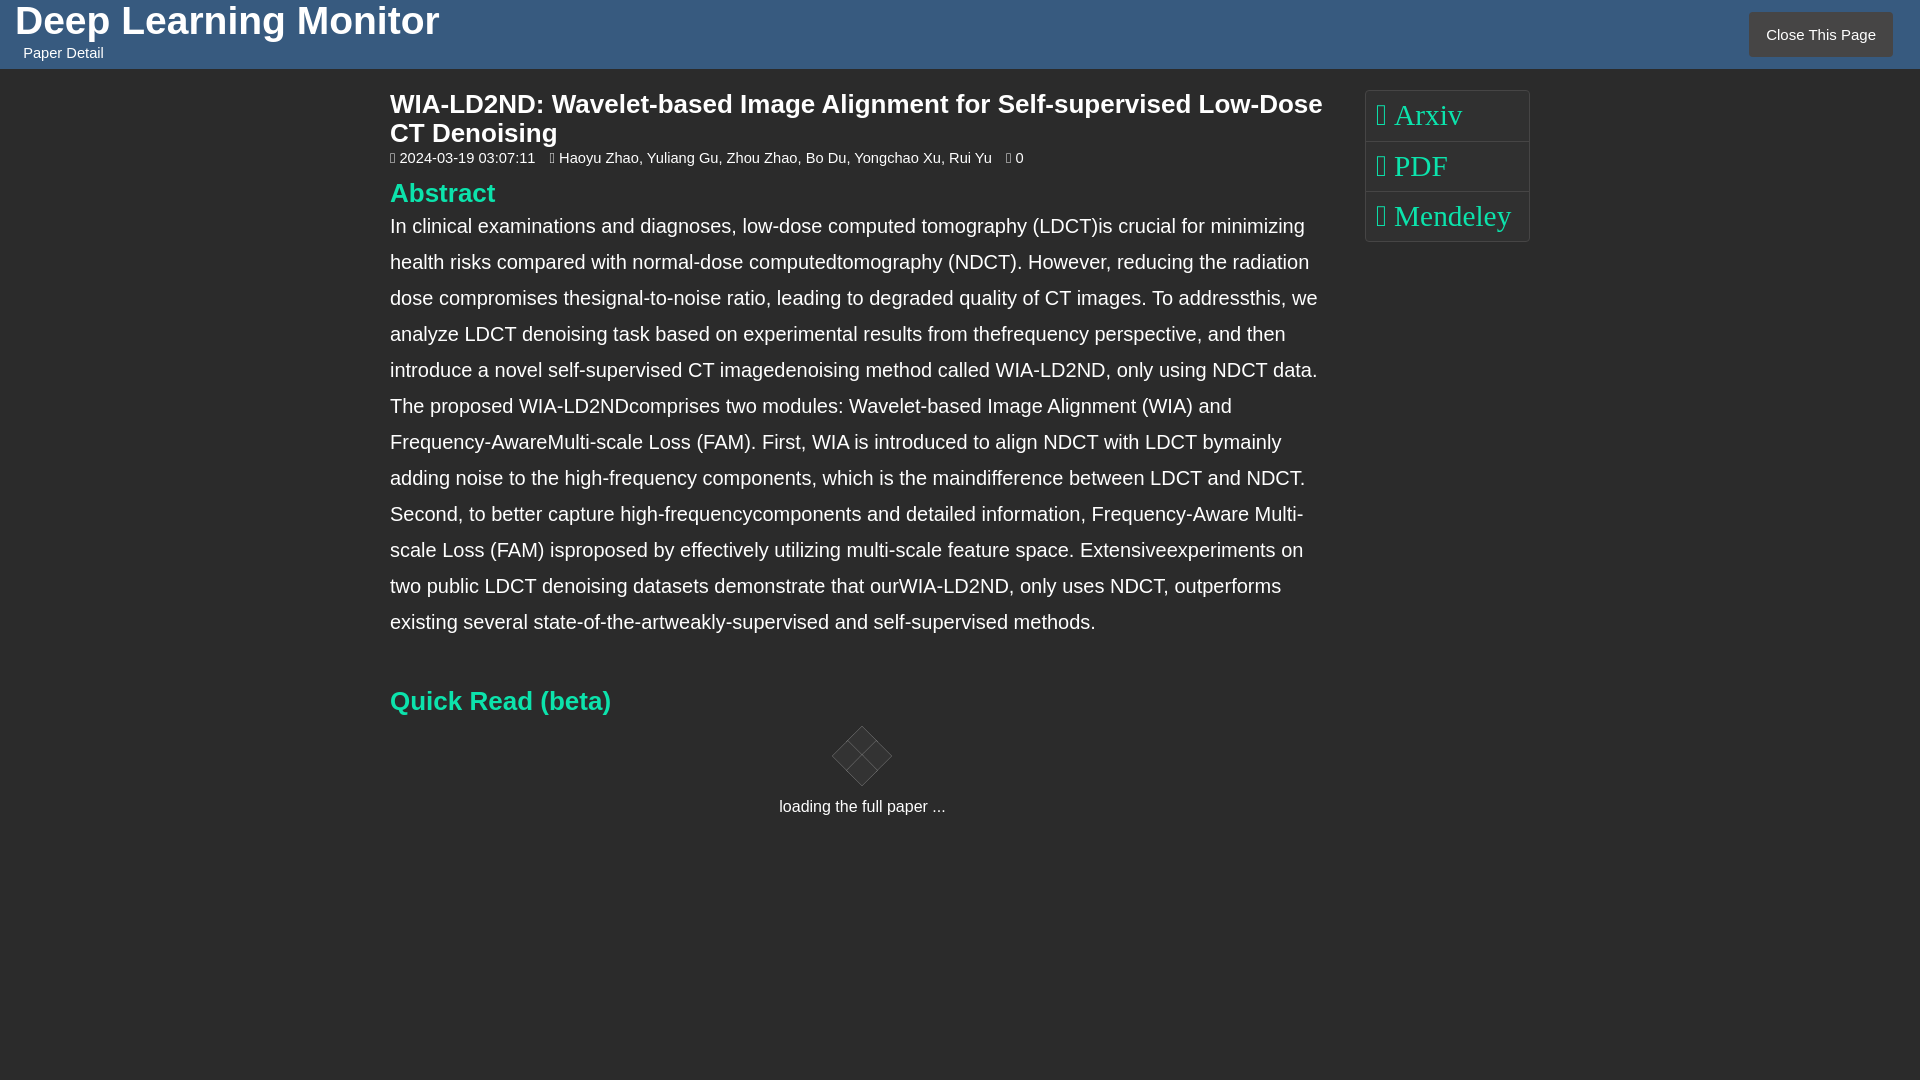 The height and width of the screenshot is (1080, 1920). What do you see at coordinates (1821, 34) in the screenshot?
I see `Close This Page` at bounding box center [1821, 34].